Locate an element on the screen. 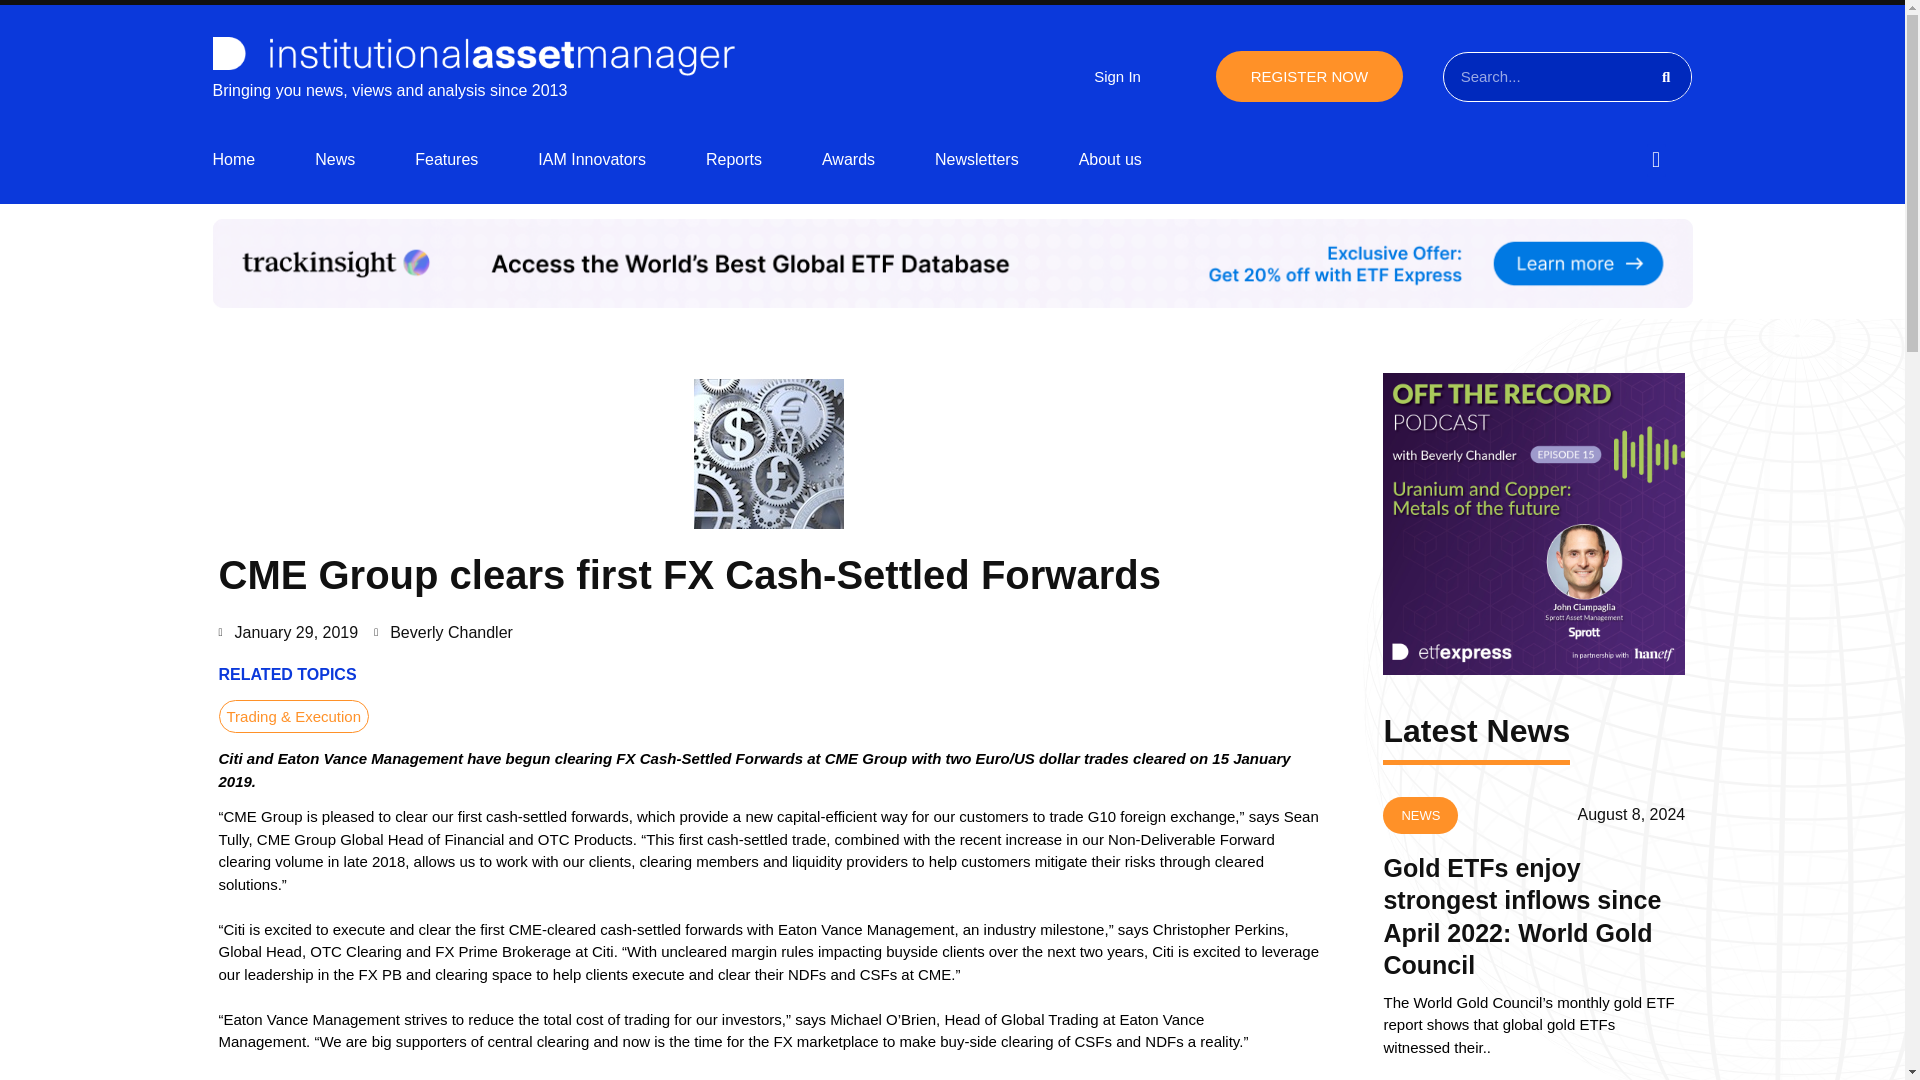 This screenshot has width=1920, height=1080. About us is located at coordinates (1110, 160).